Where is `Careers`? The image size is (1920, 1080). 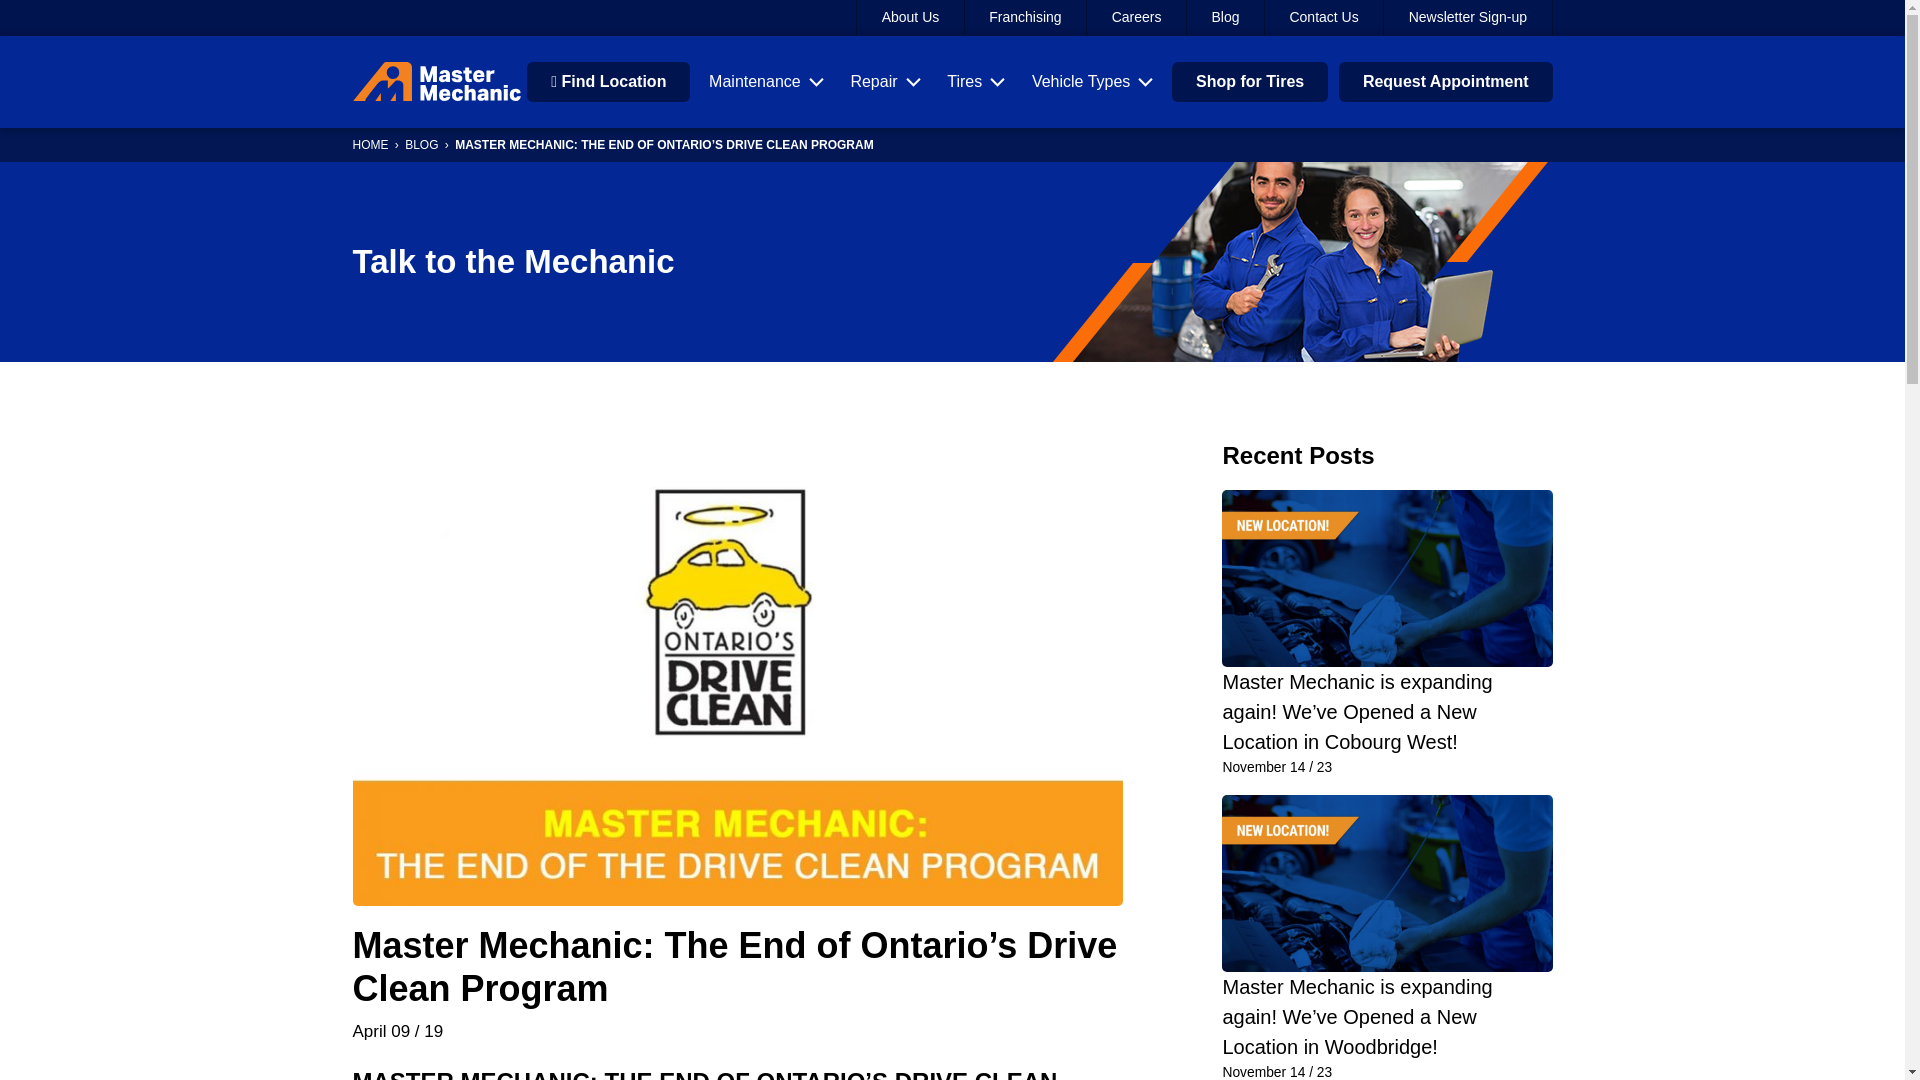
Careers is located at coordinates (1136, 18).